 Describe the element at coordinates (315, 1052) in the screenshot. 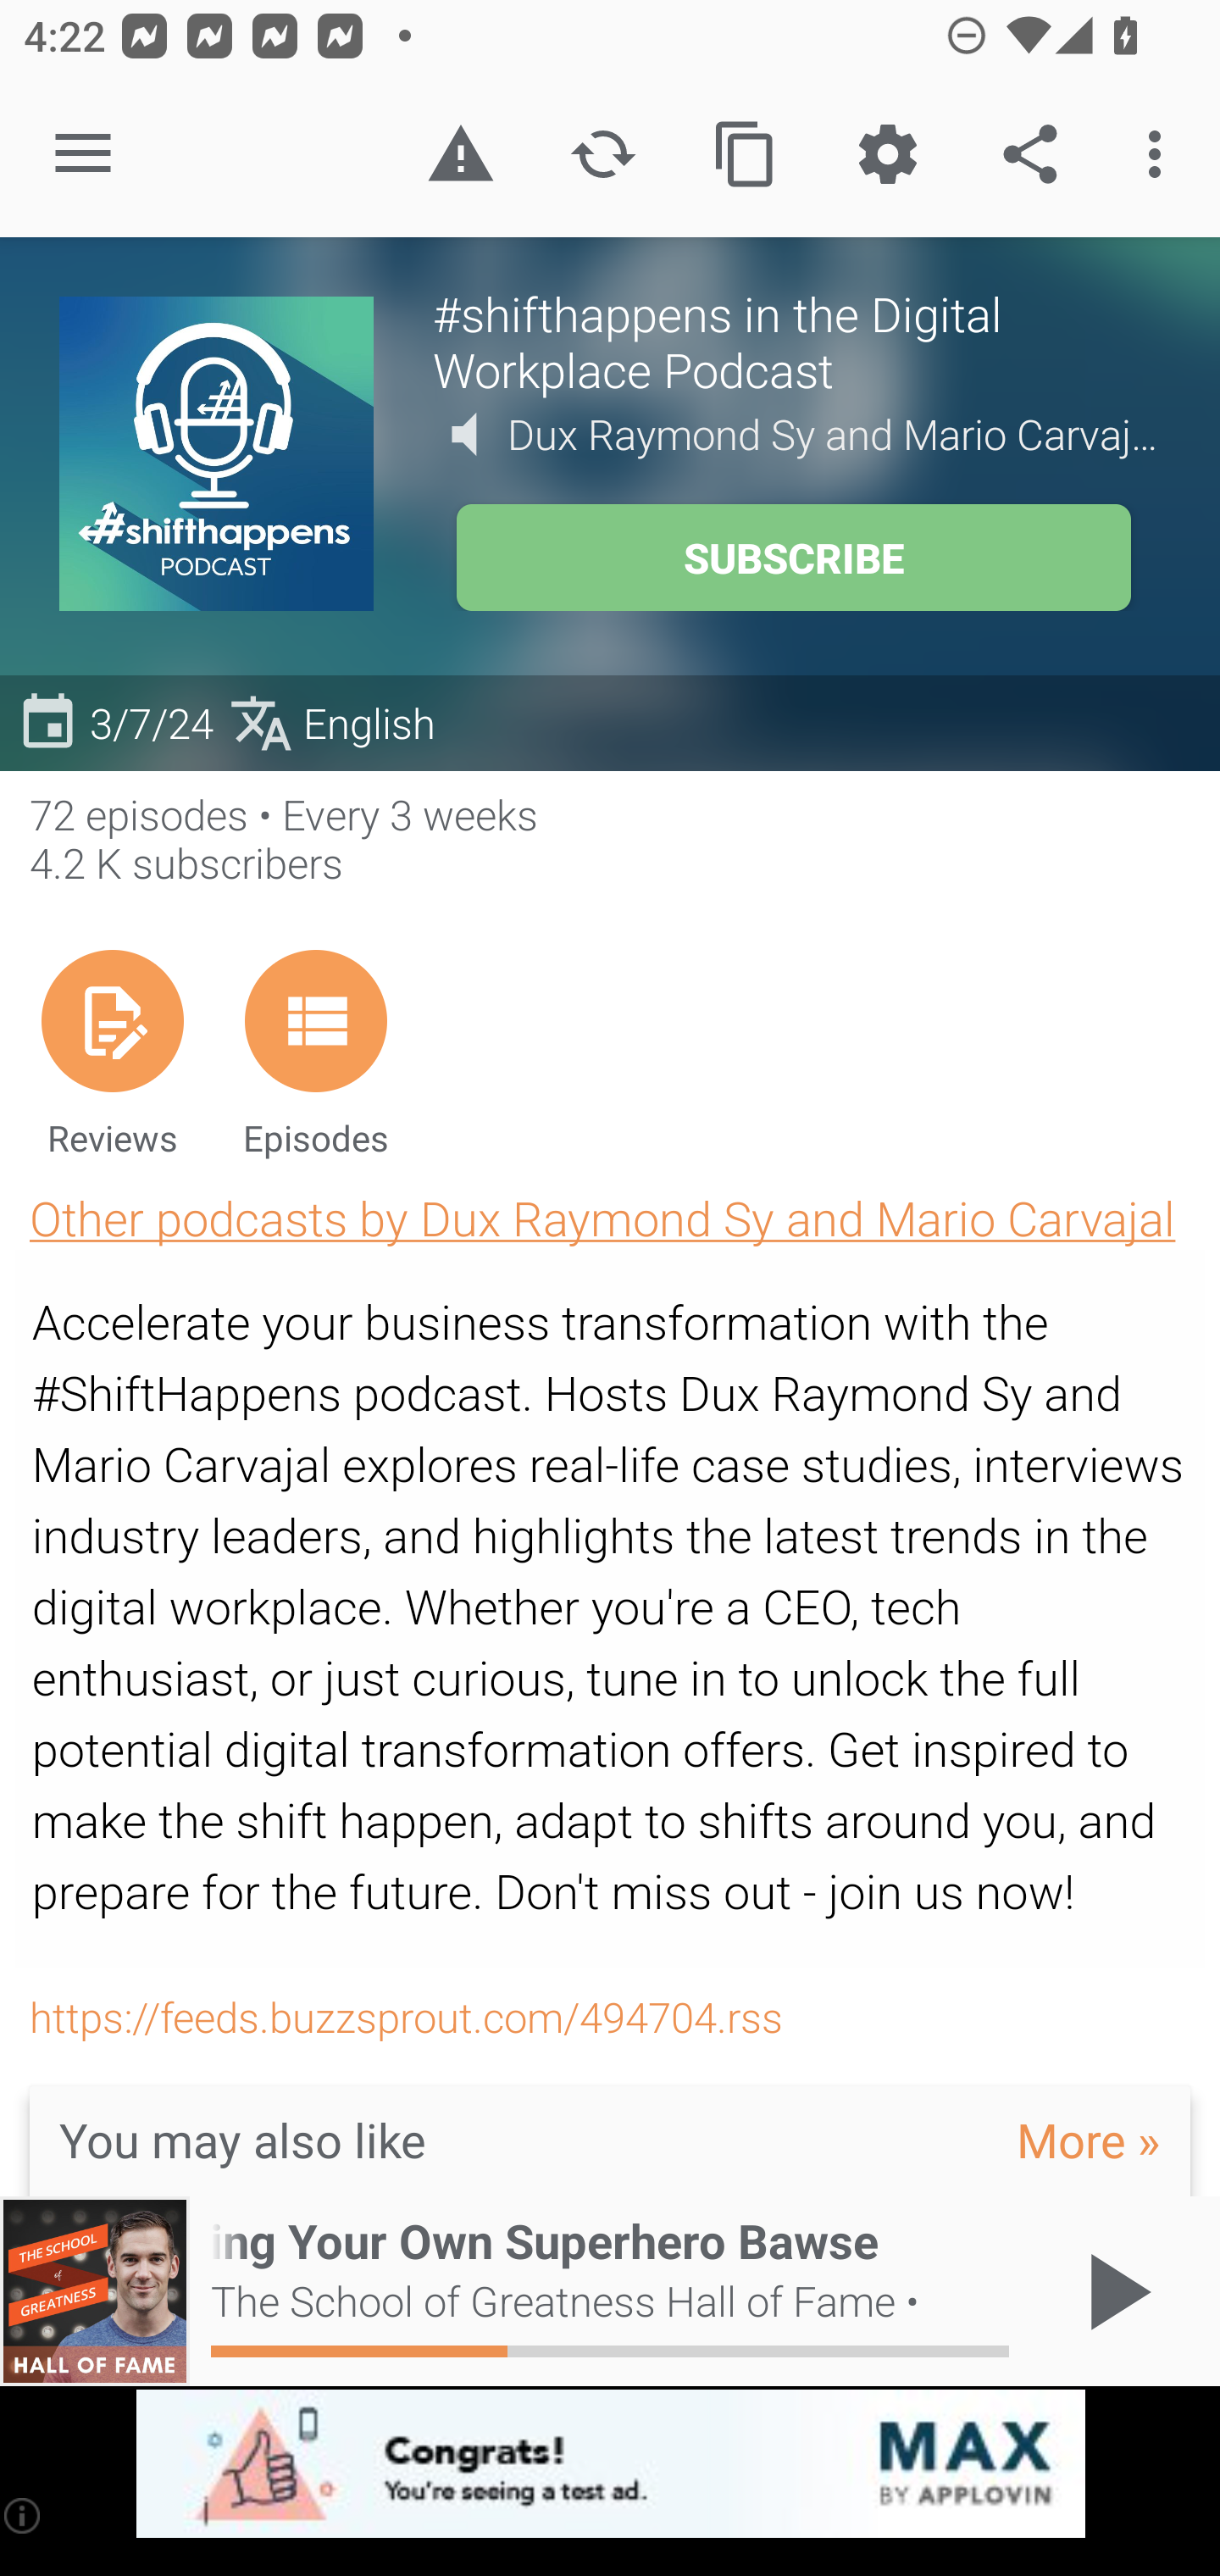

I see `Episodes` at that location.